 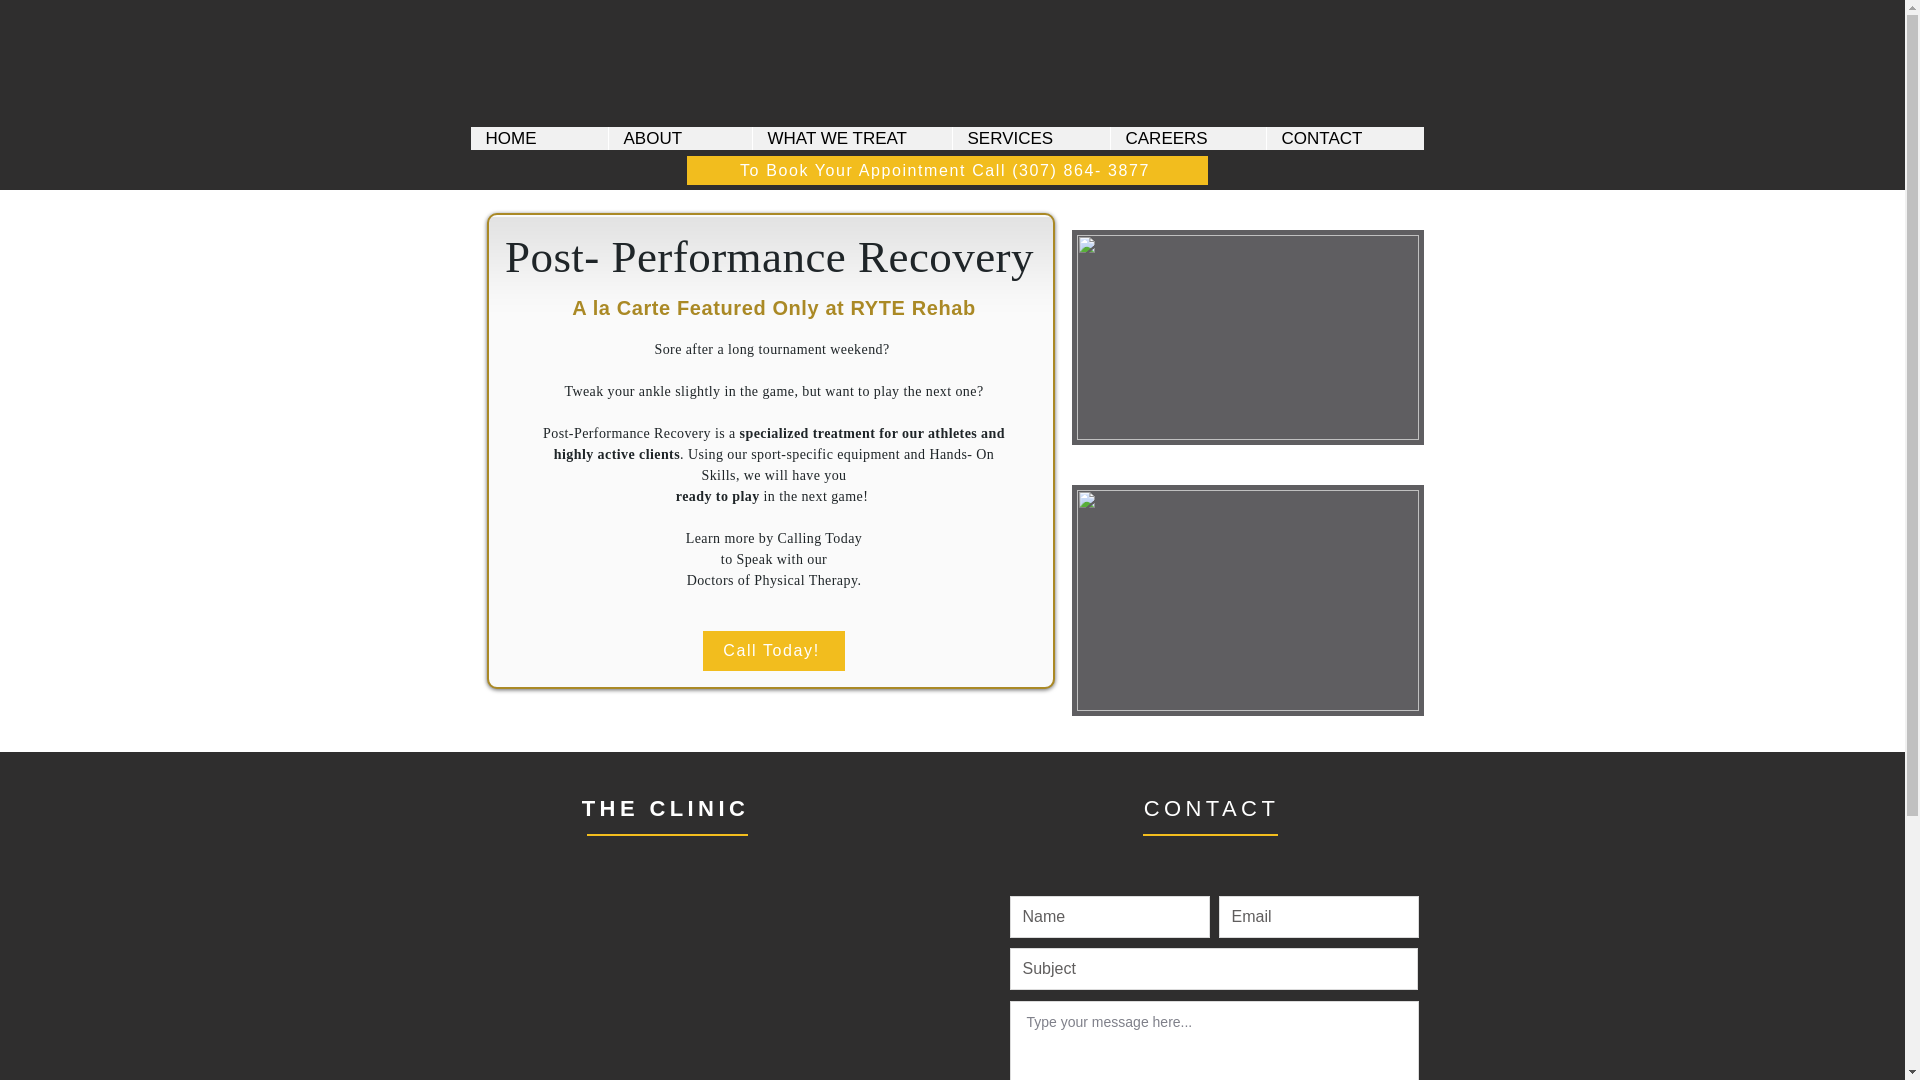 I want to click on CONTACT, so click(x=1344, y=138).